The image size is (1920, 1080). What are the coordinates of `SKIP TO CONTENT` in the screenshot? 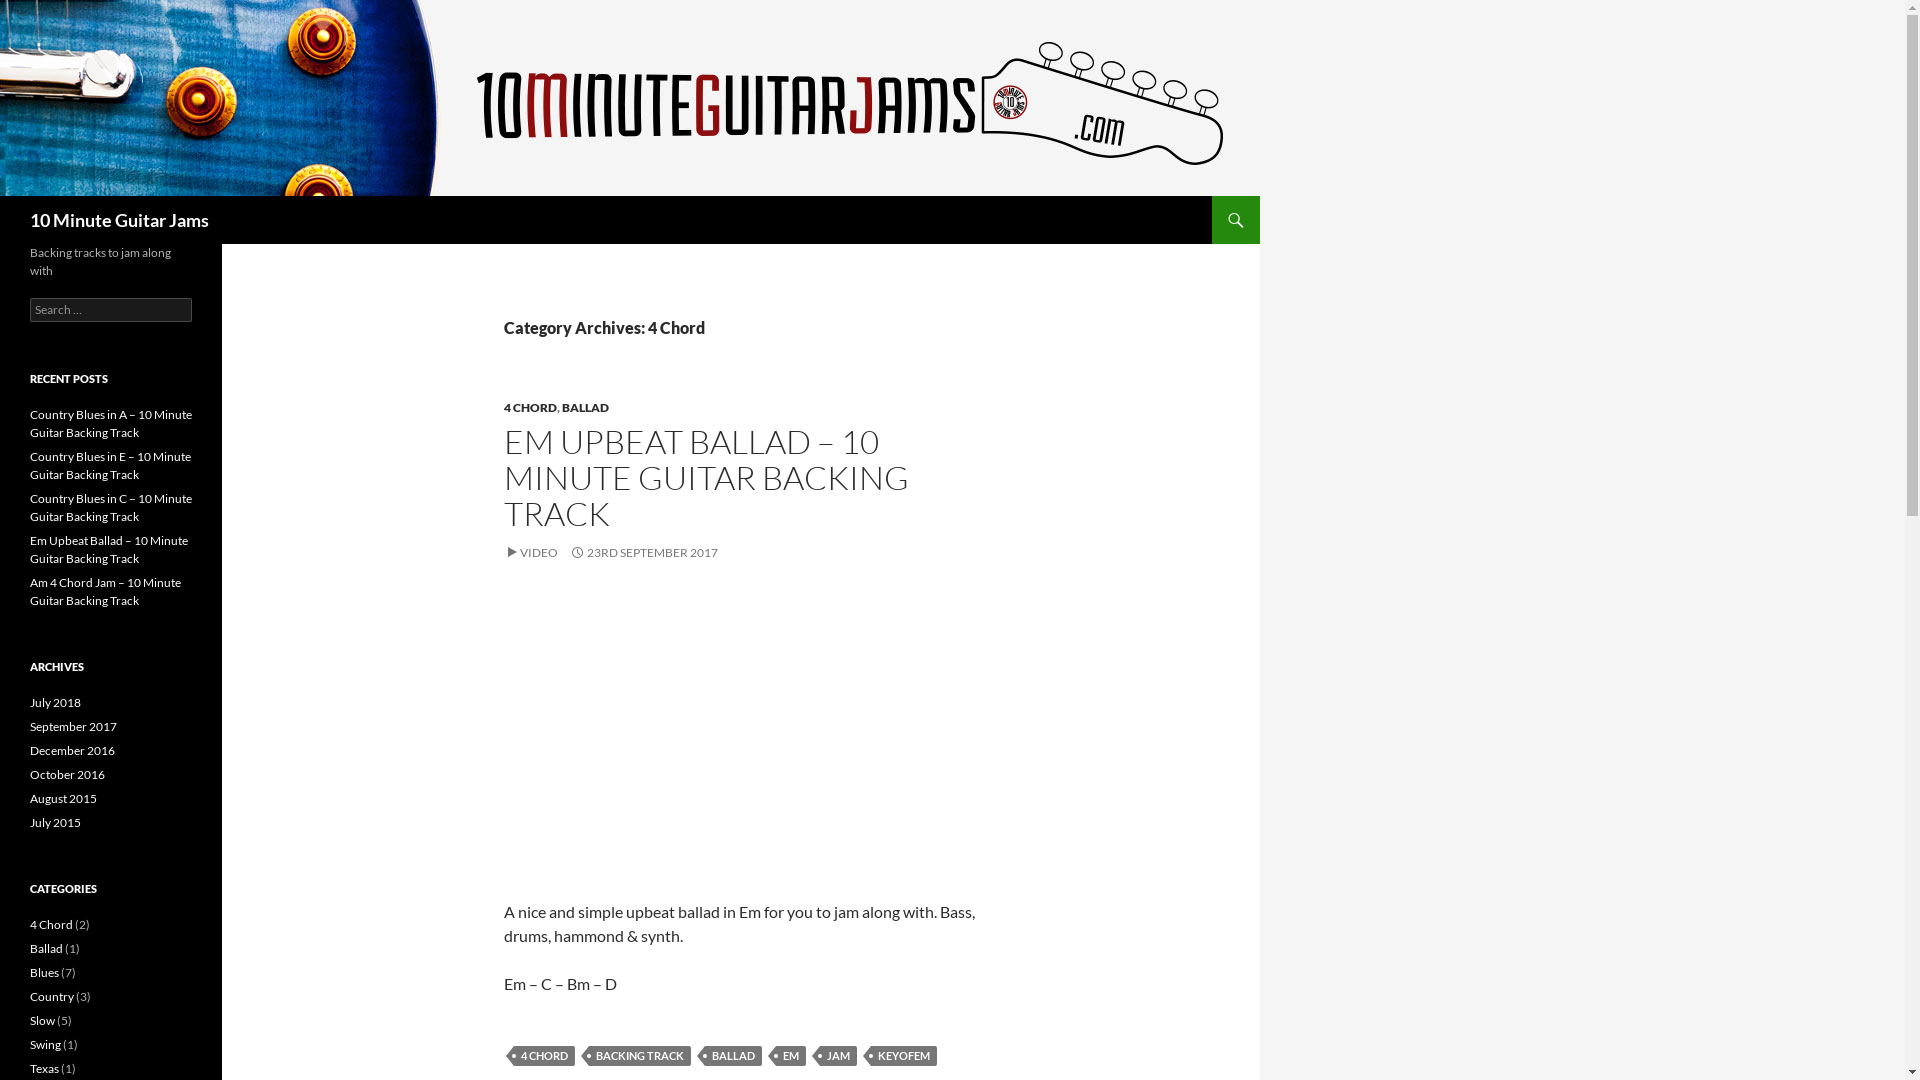 It's located at (1222, 196).